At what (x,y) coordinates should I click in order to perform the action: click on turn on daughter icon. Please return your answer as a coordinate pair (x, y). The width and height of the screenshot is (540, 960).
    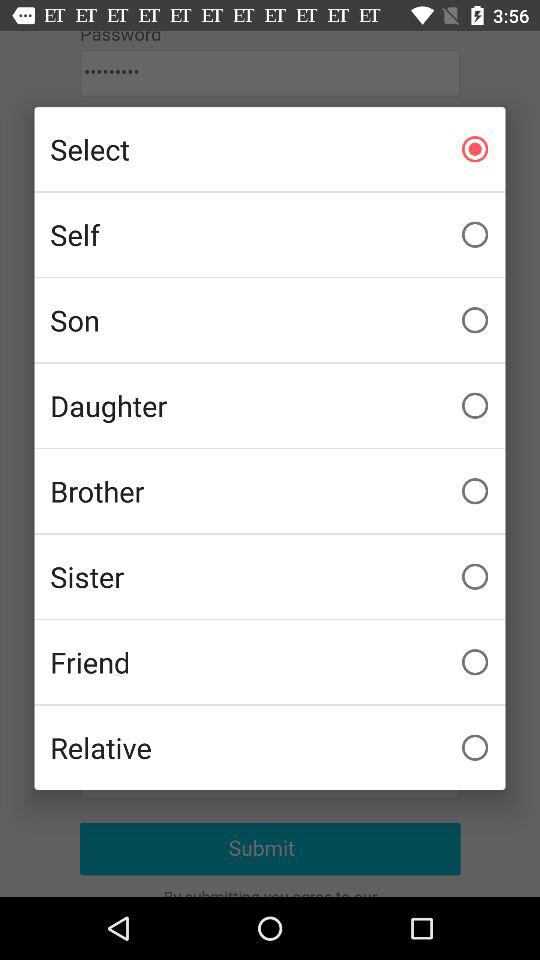
    Looking at the image, I should click on (270, 405).